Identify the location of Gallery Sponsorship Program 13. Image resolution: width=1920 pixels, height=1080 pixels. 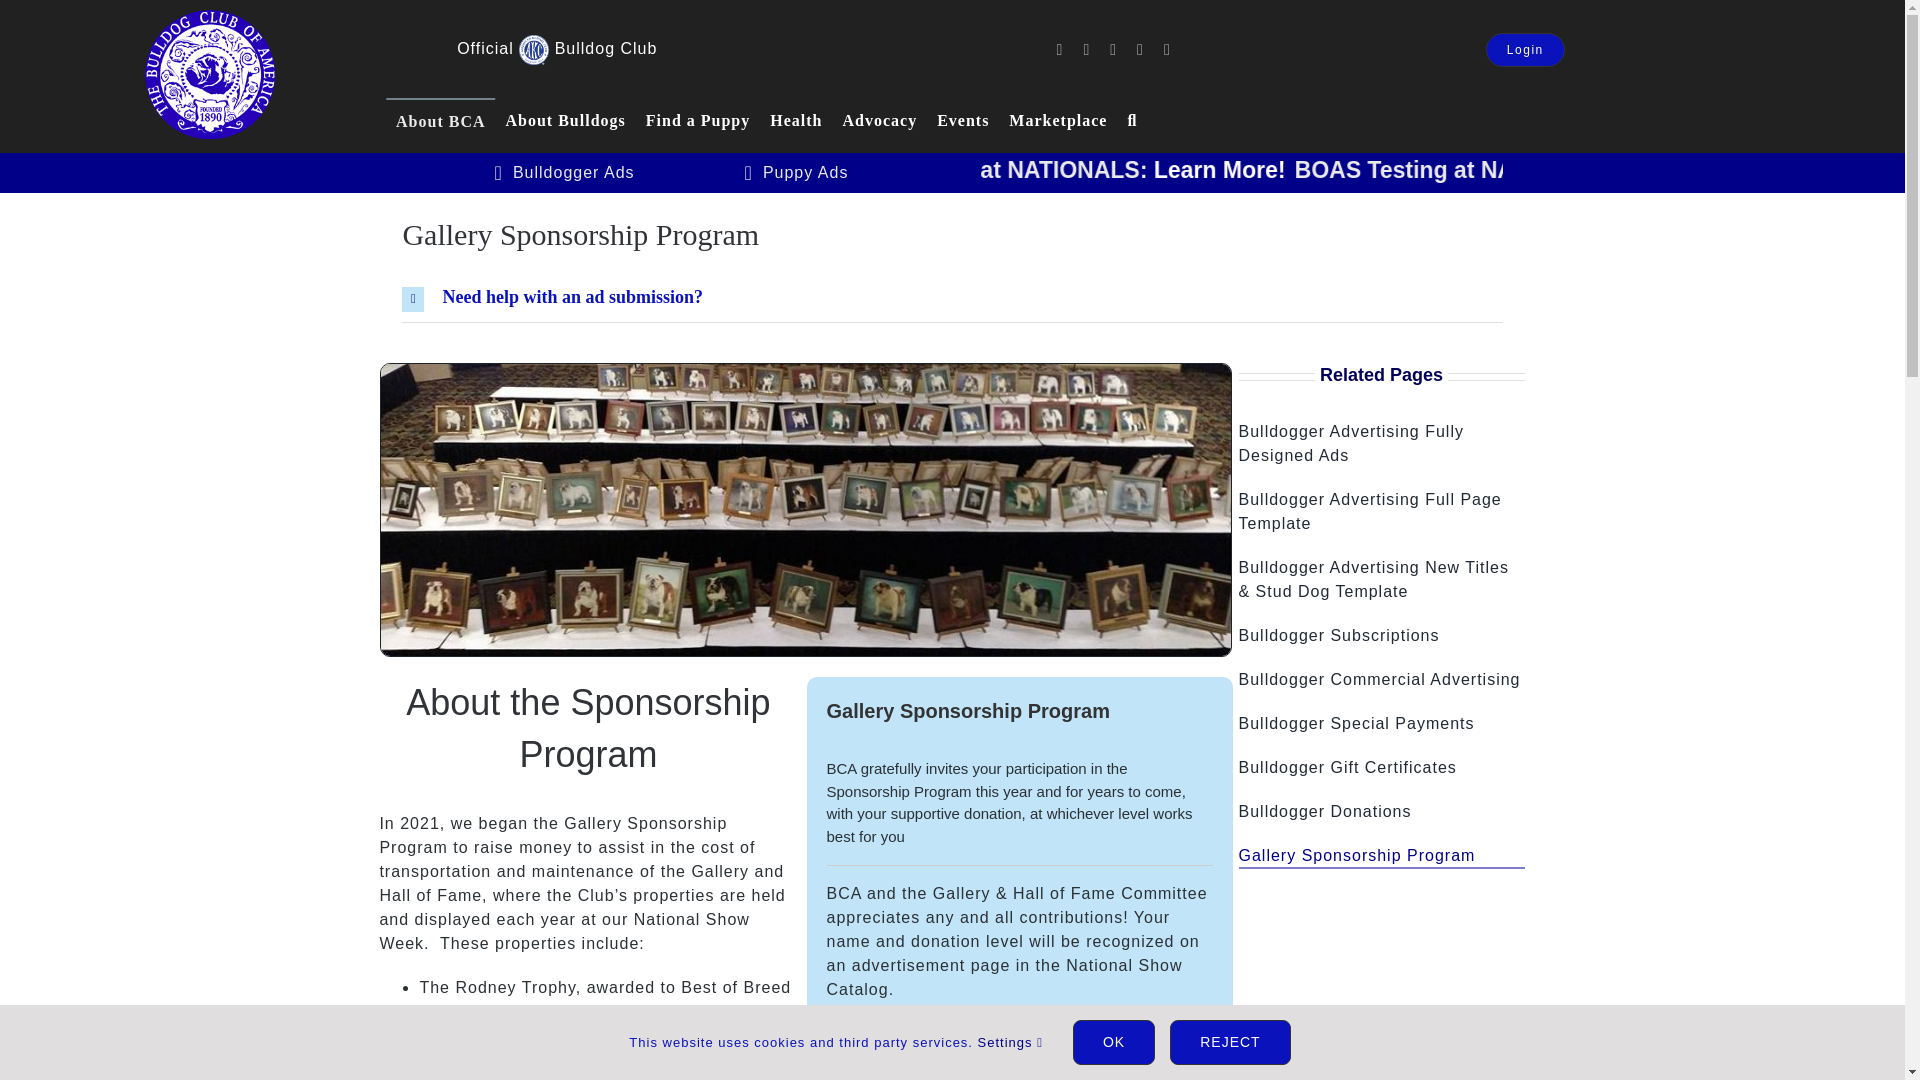
(209, 74).